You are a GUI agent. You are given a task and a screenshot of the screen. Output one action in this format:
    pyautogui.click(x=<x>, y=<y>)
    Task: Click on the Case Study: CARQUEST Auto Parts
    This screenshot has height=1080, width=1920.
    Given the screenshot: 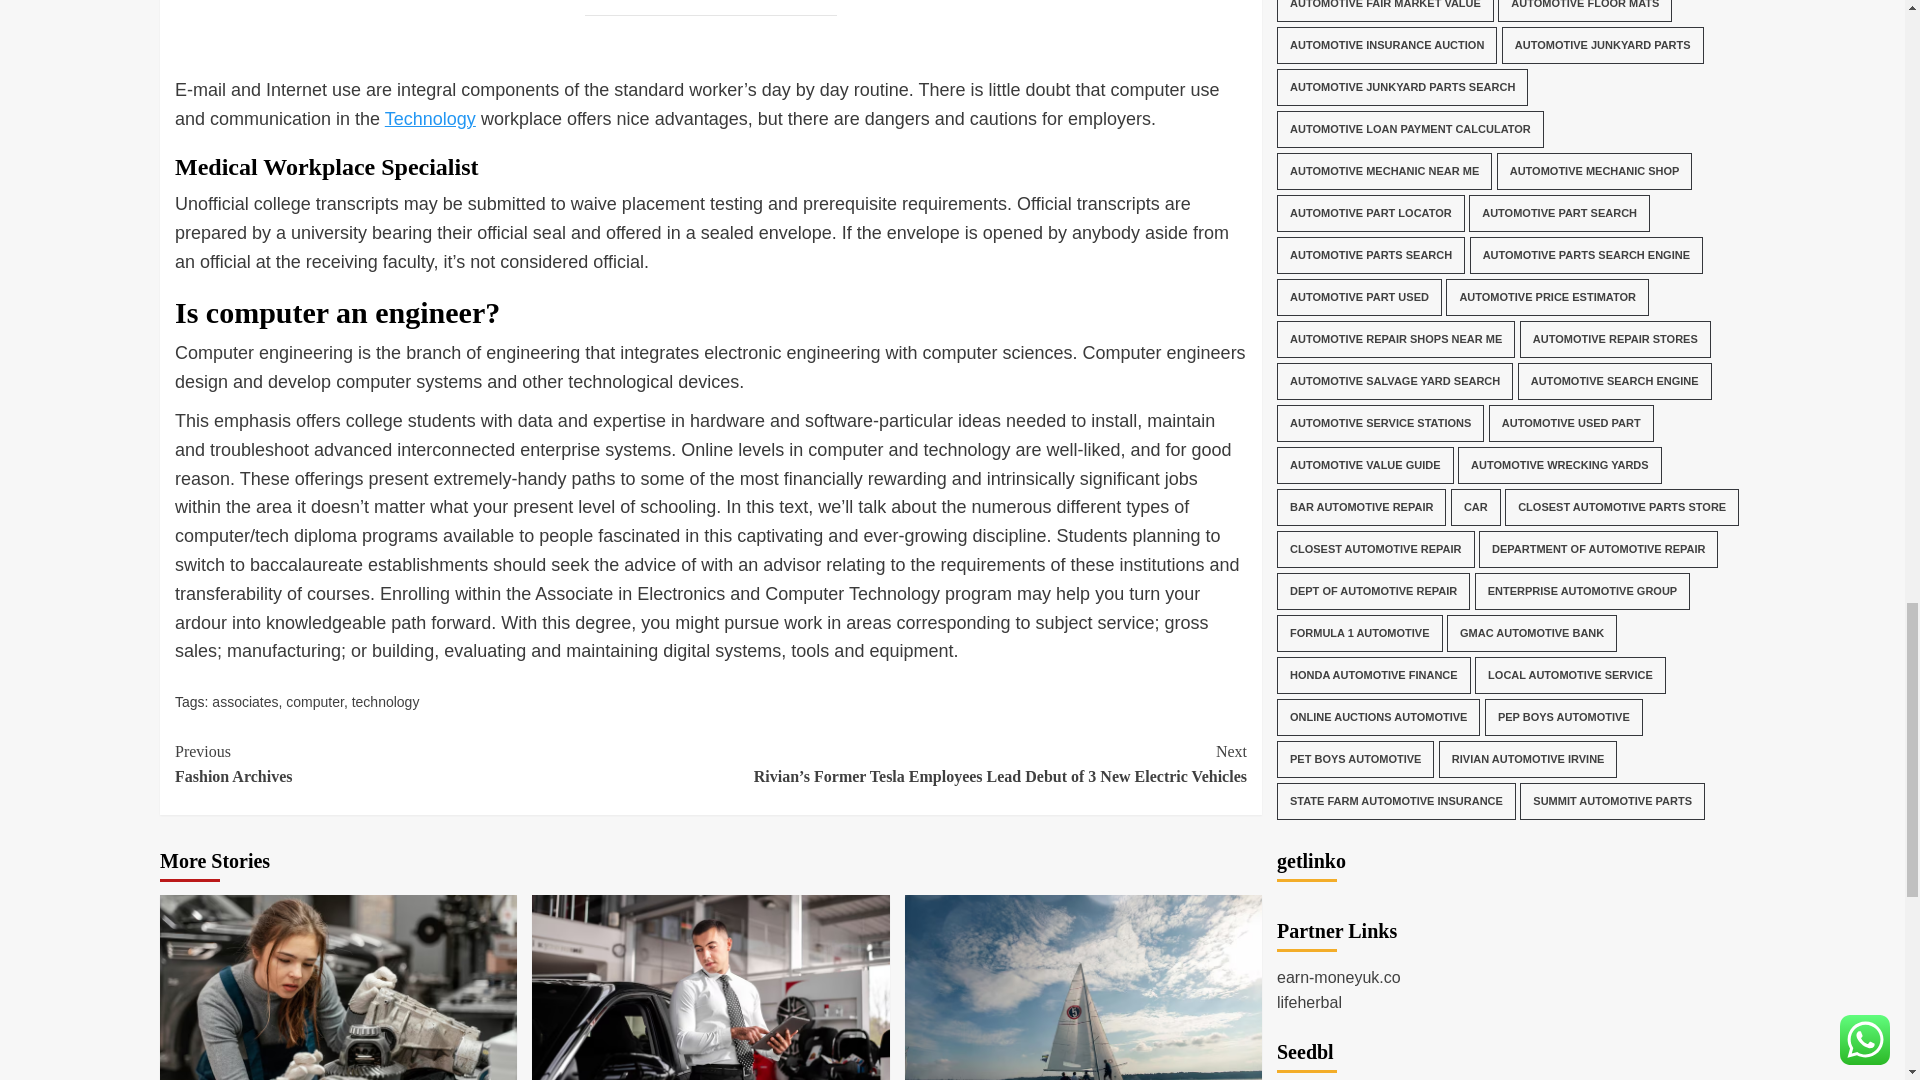 What is the action you would take?
    pyautogui.click(x=338, y=988)
    